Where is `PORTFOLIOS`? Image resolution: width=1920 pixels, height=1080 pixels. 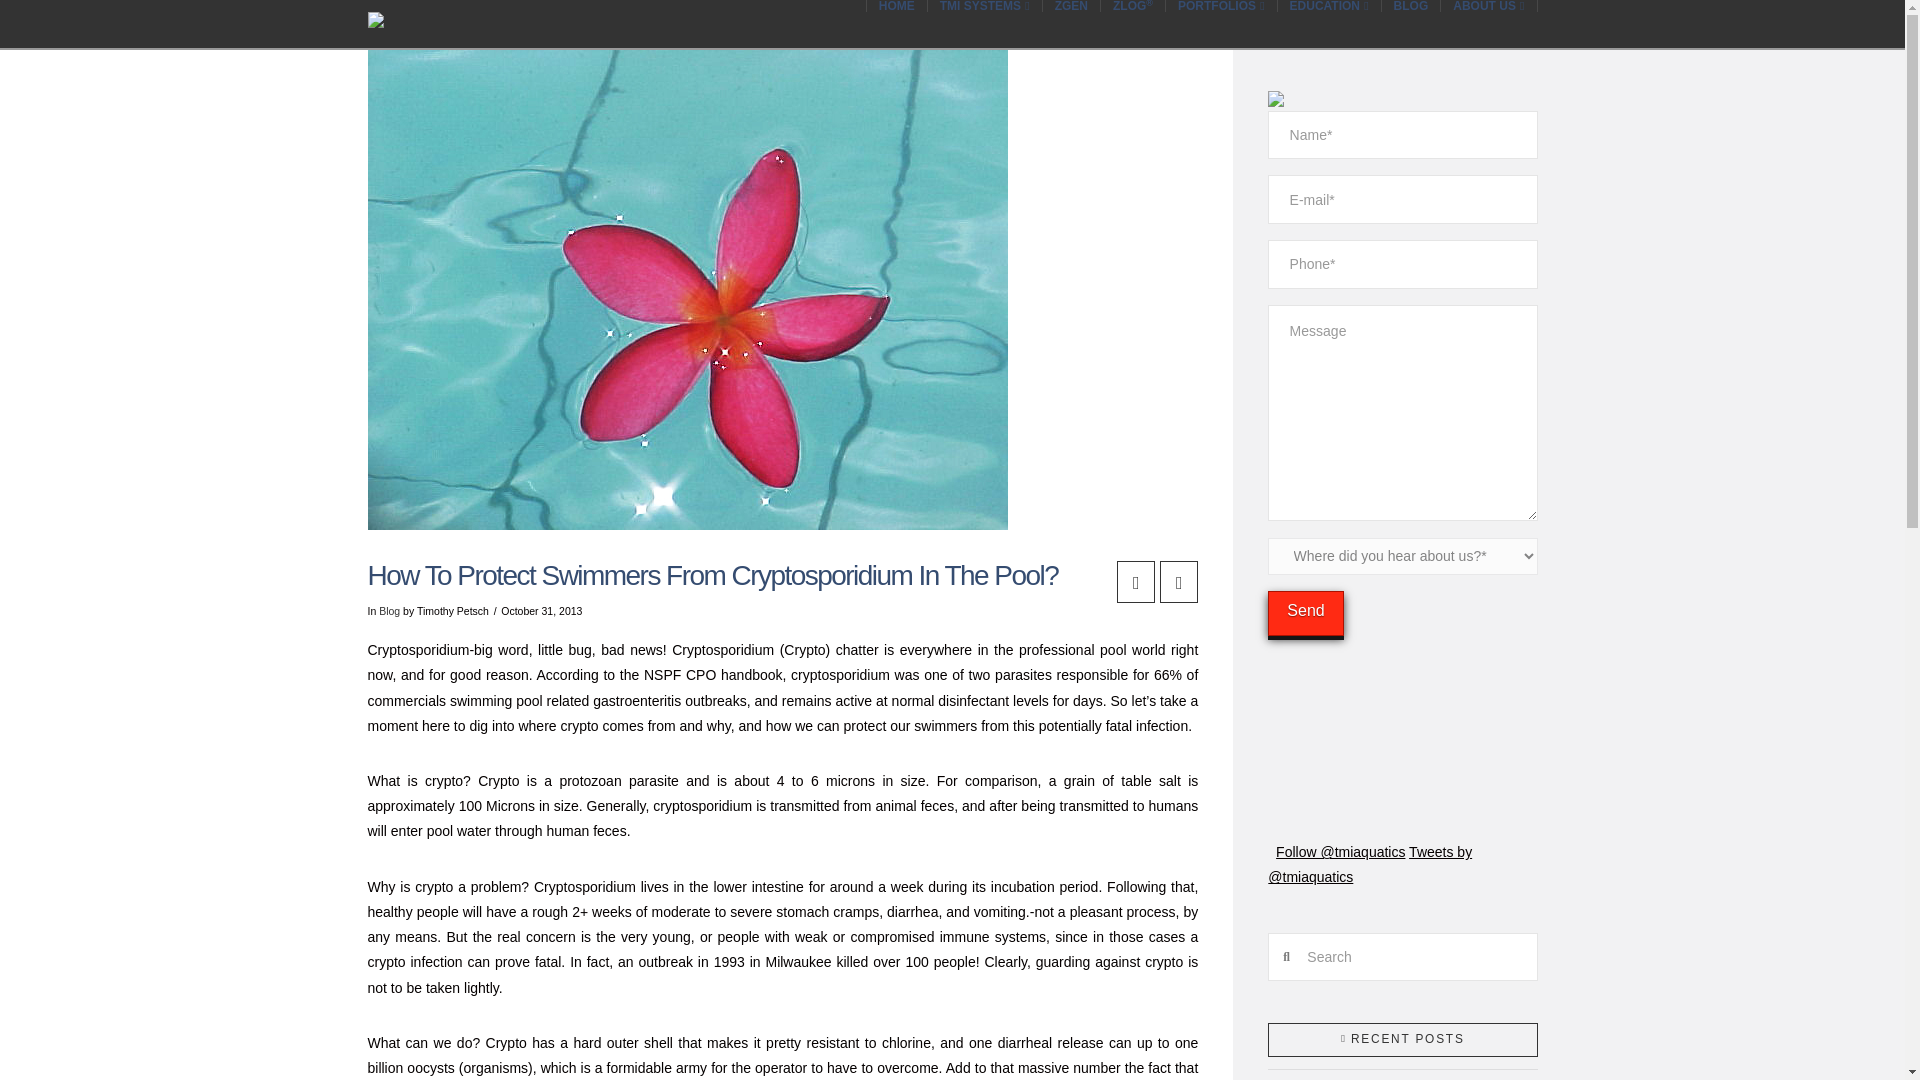
PORTFOLIOS is located at coordinates (1222, 6).